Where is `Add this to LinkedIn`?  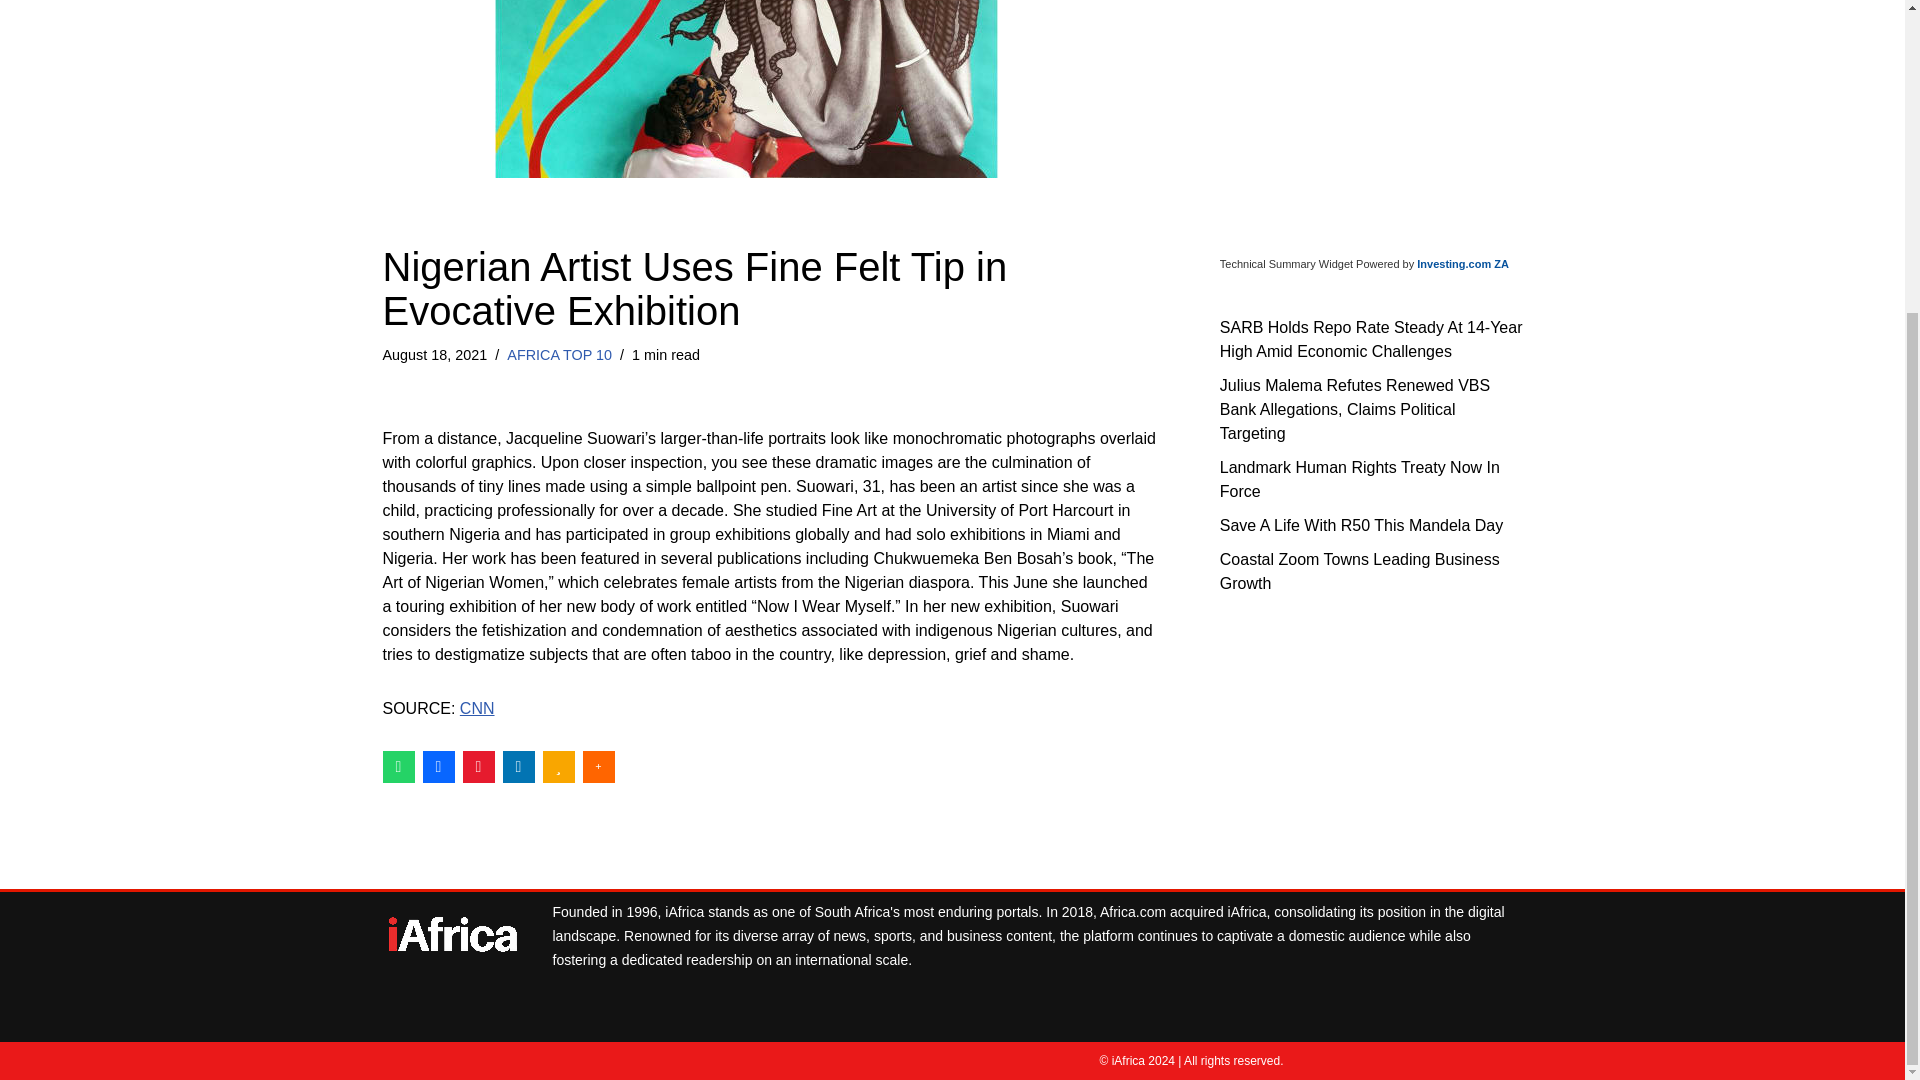
Add this to LinkedIn is located at coordinates (517, 765).